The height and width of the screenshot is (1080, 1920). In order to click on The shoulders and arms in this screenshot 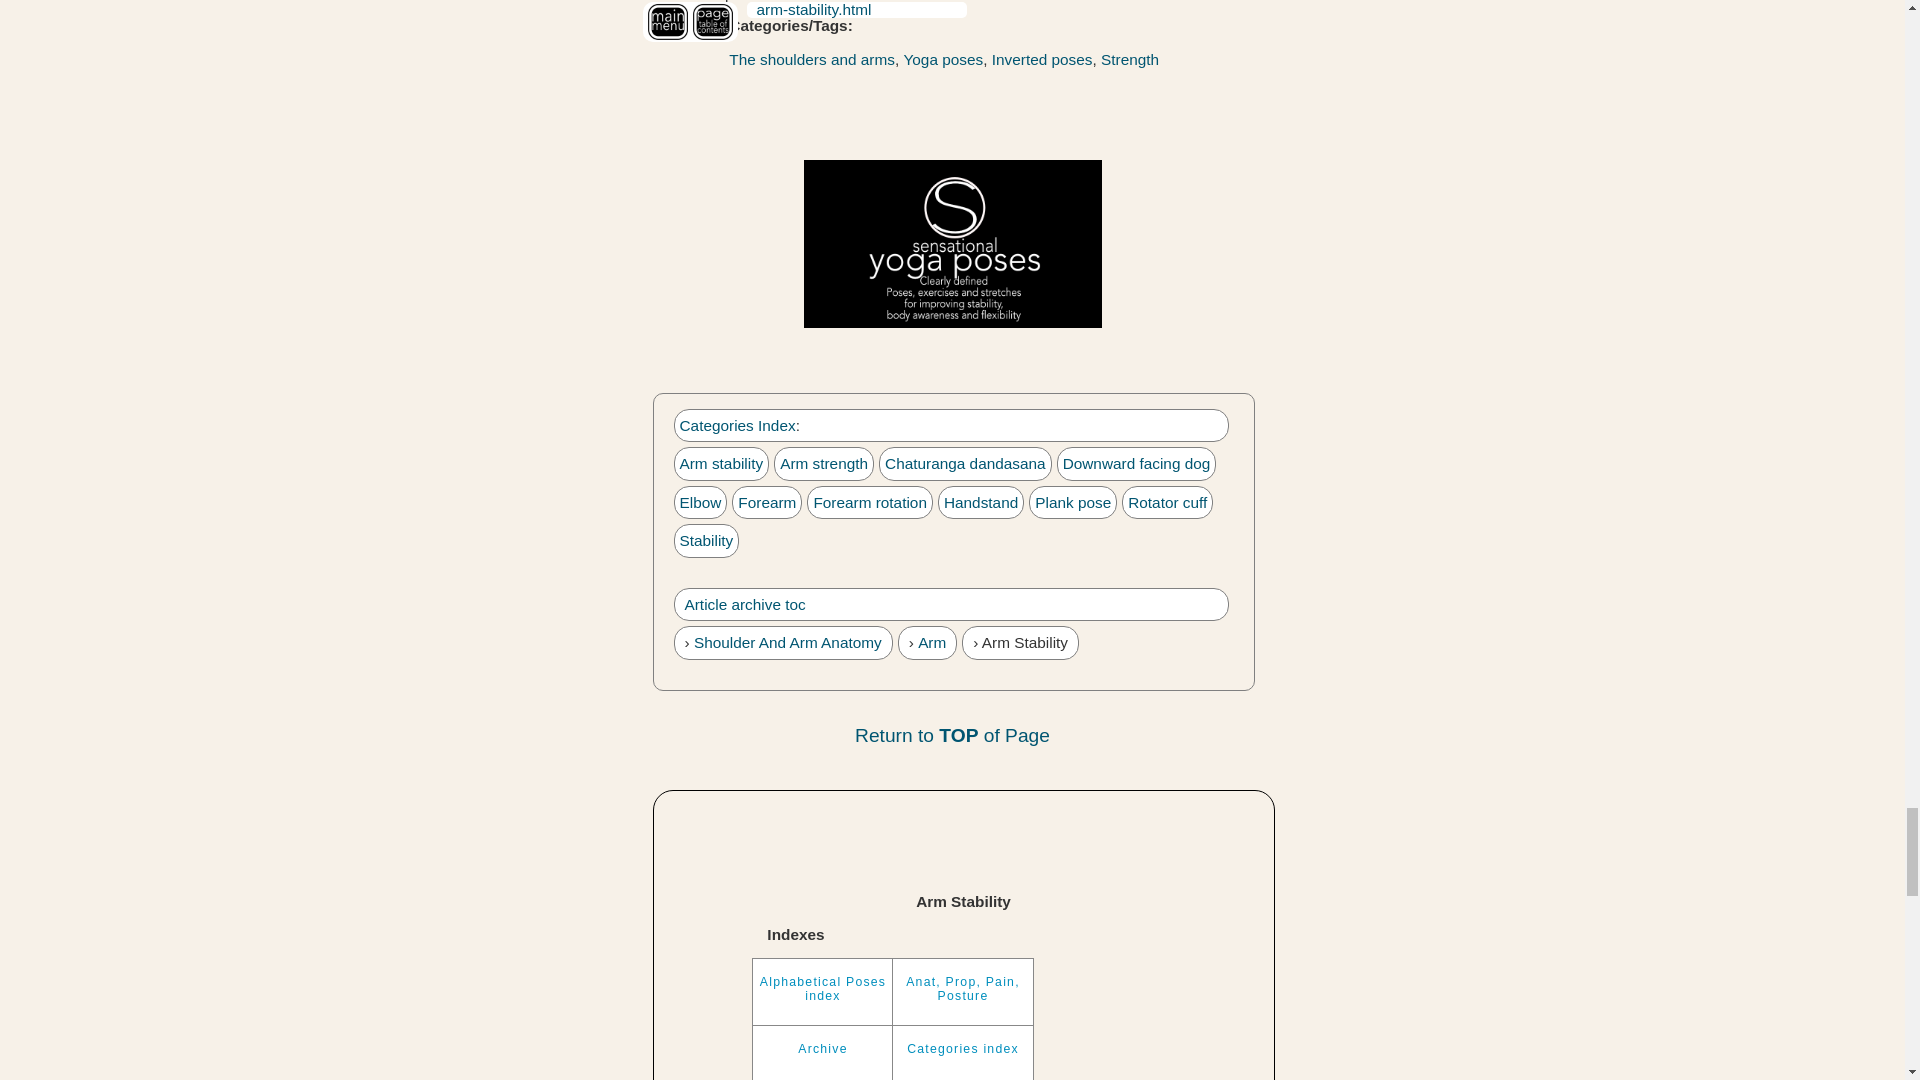, I will do `click(812, 59)`.